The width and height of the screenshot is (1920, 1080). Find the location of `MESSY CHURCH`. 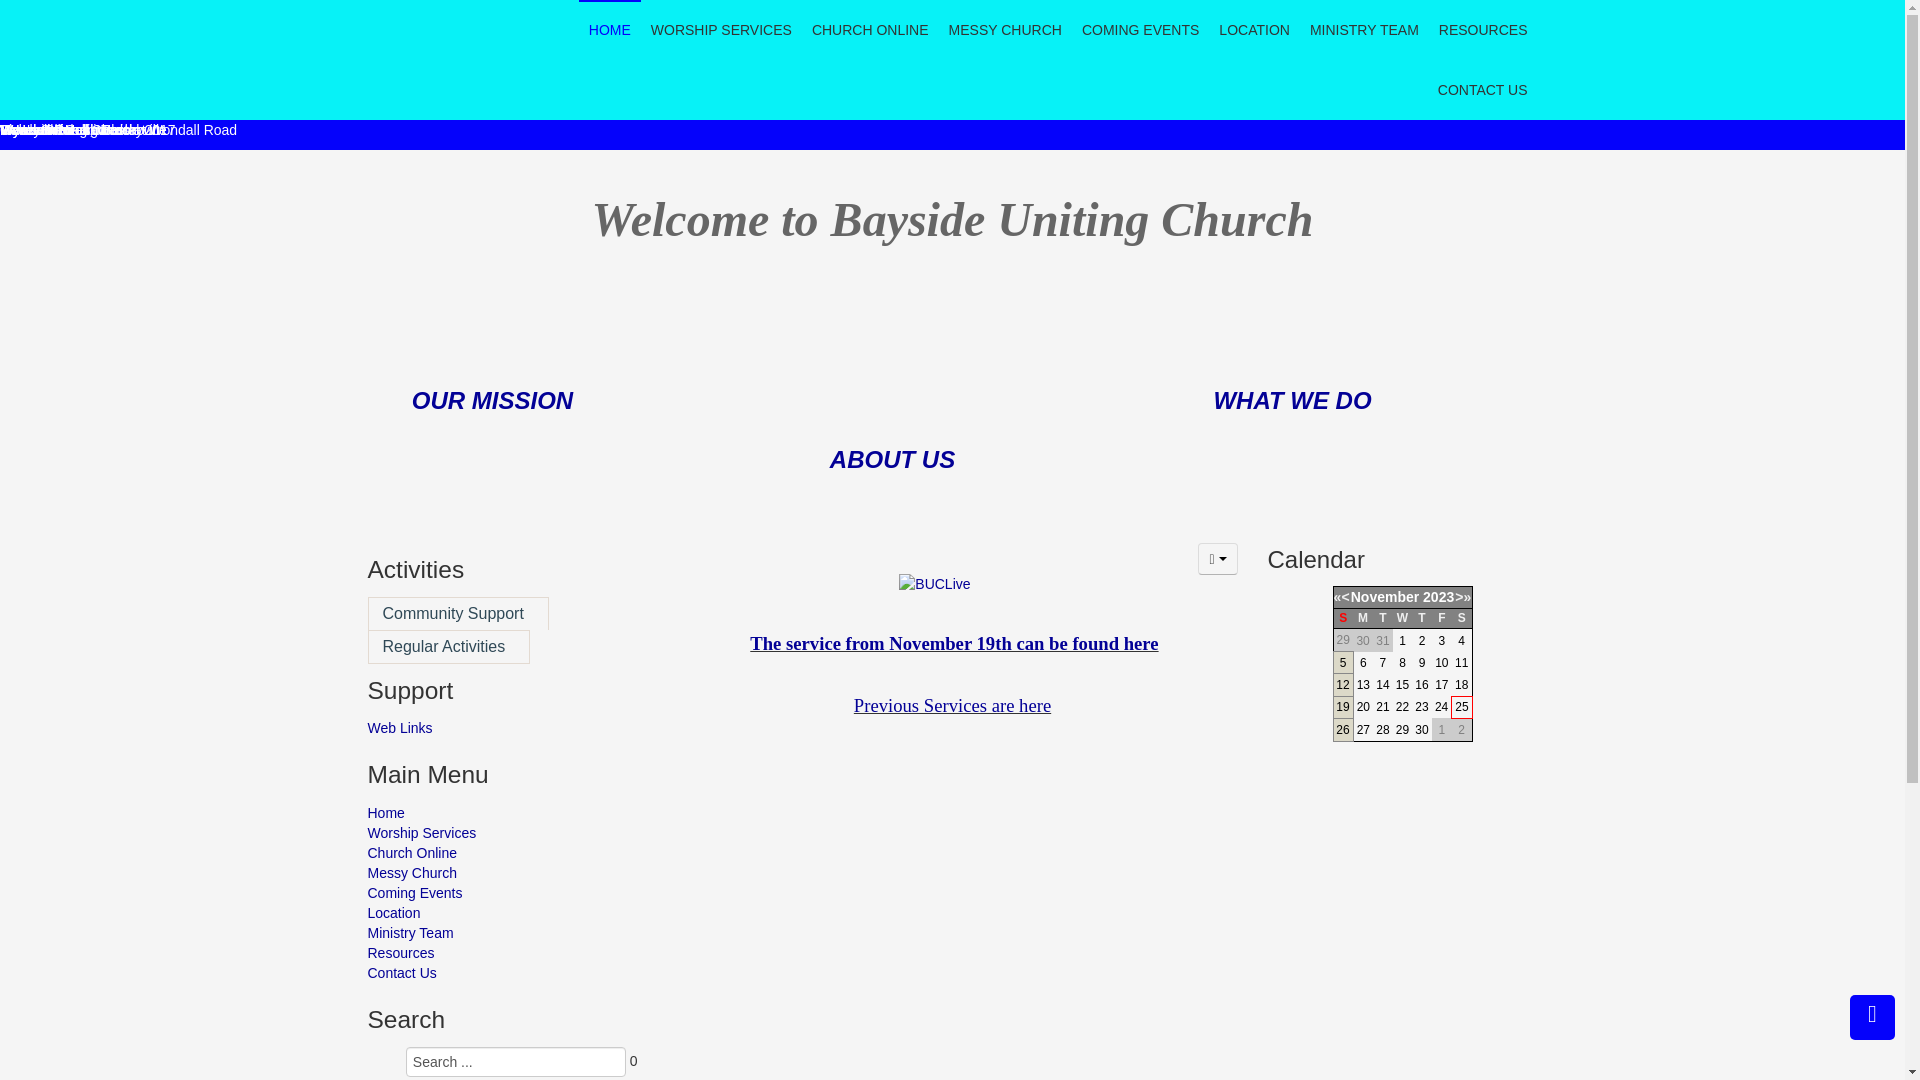

MESSY CHURCH is located at coordinates (1006, 30).